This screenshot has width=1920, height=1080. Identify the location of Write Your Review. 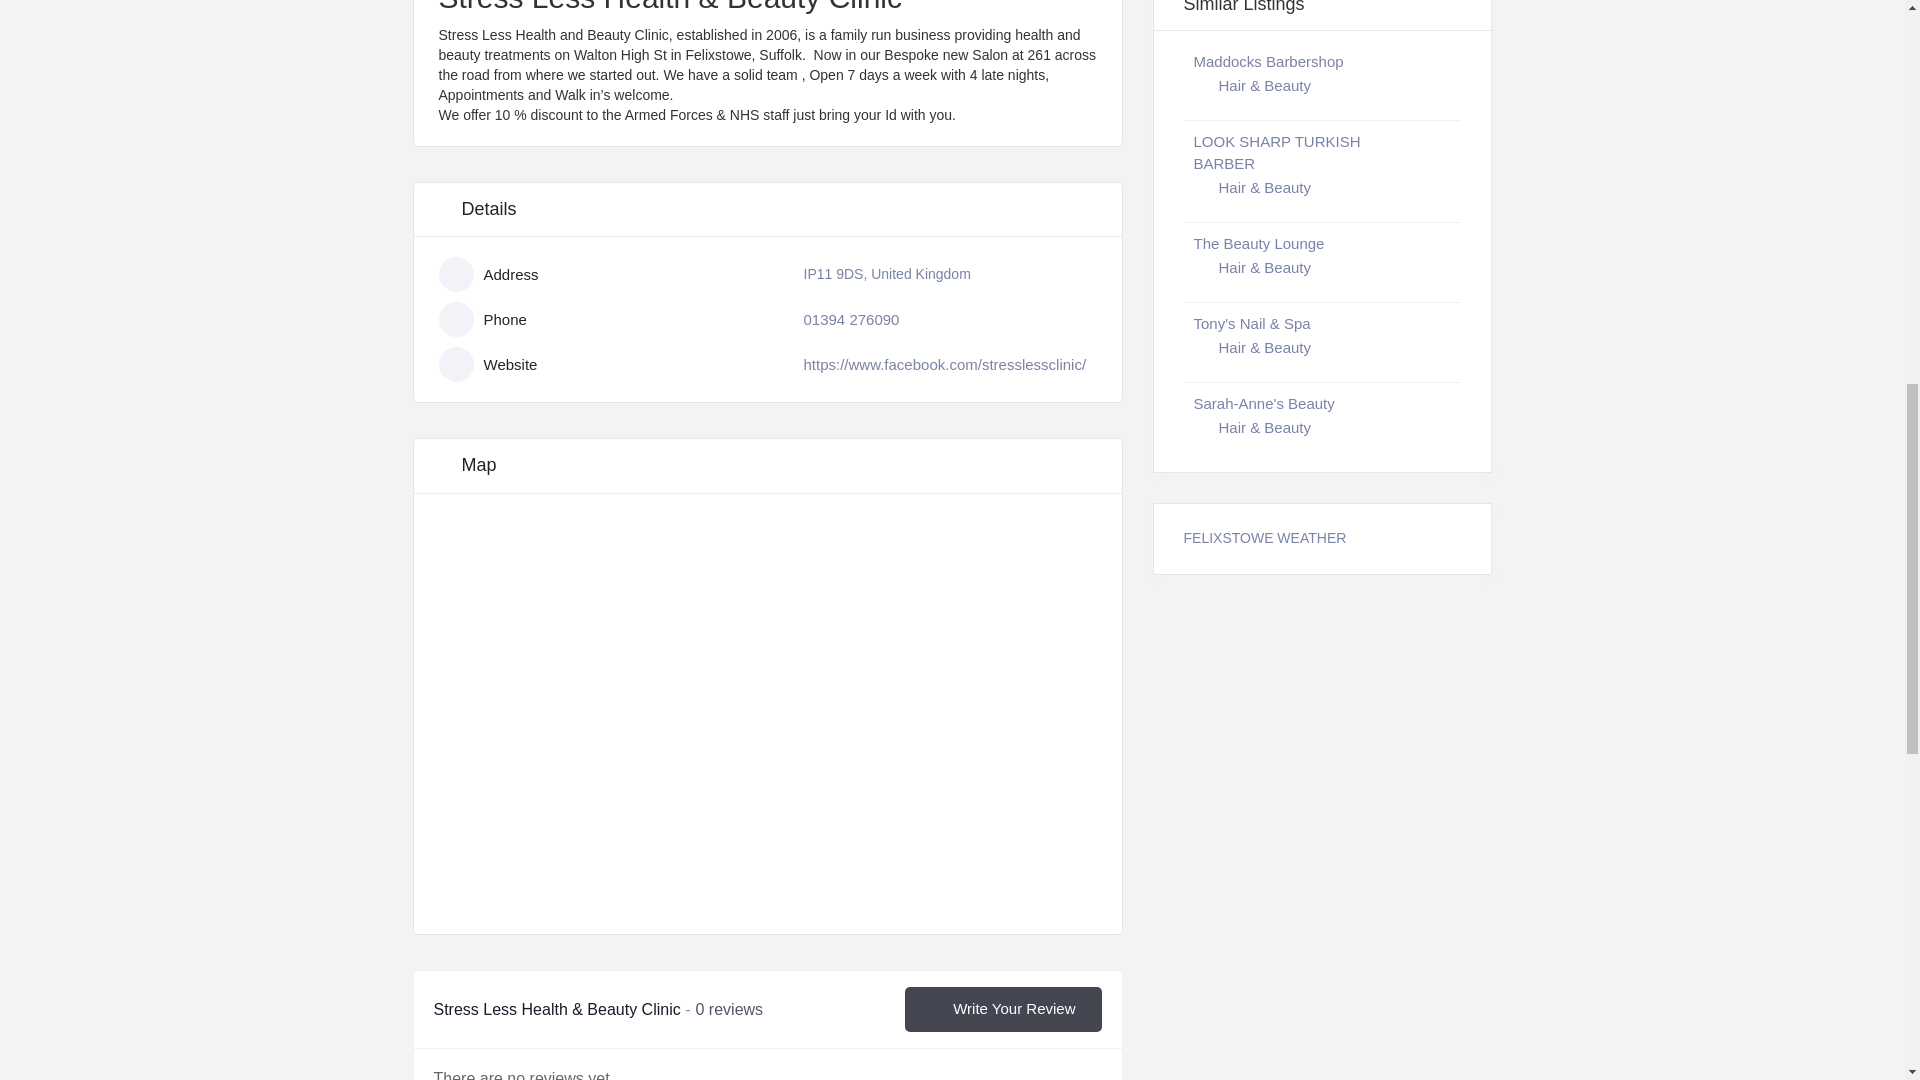
(1002, 1010).